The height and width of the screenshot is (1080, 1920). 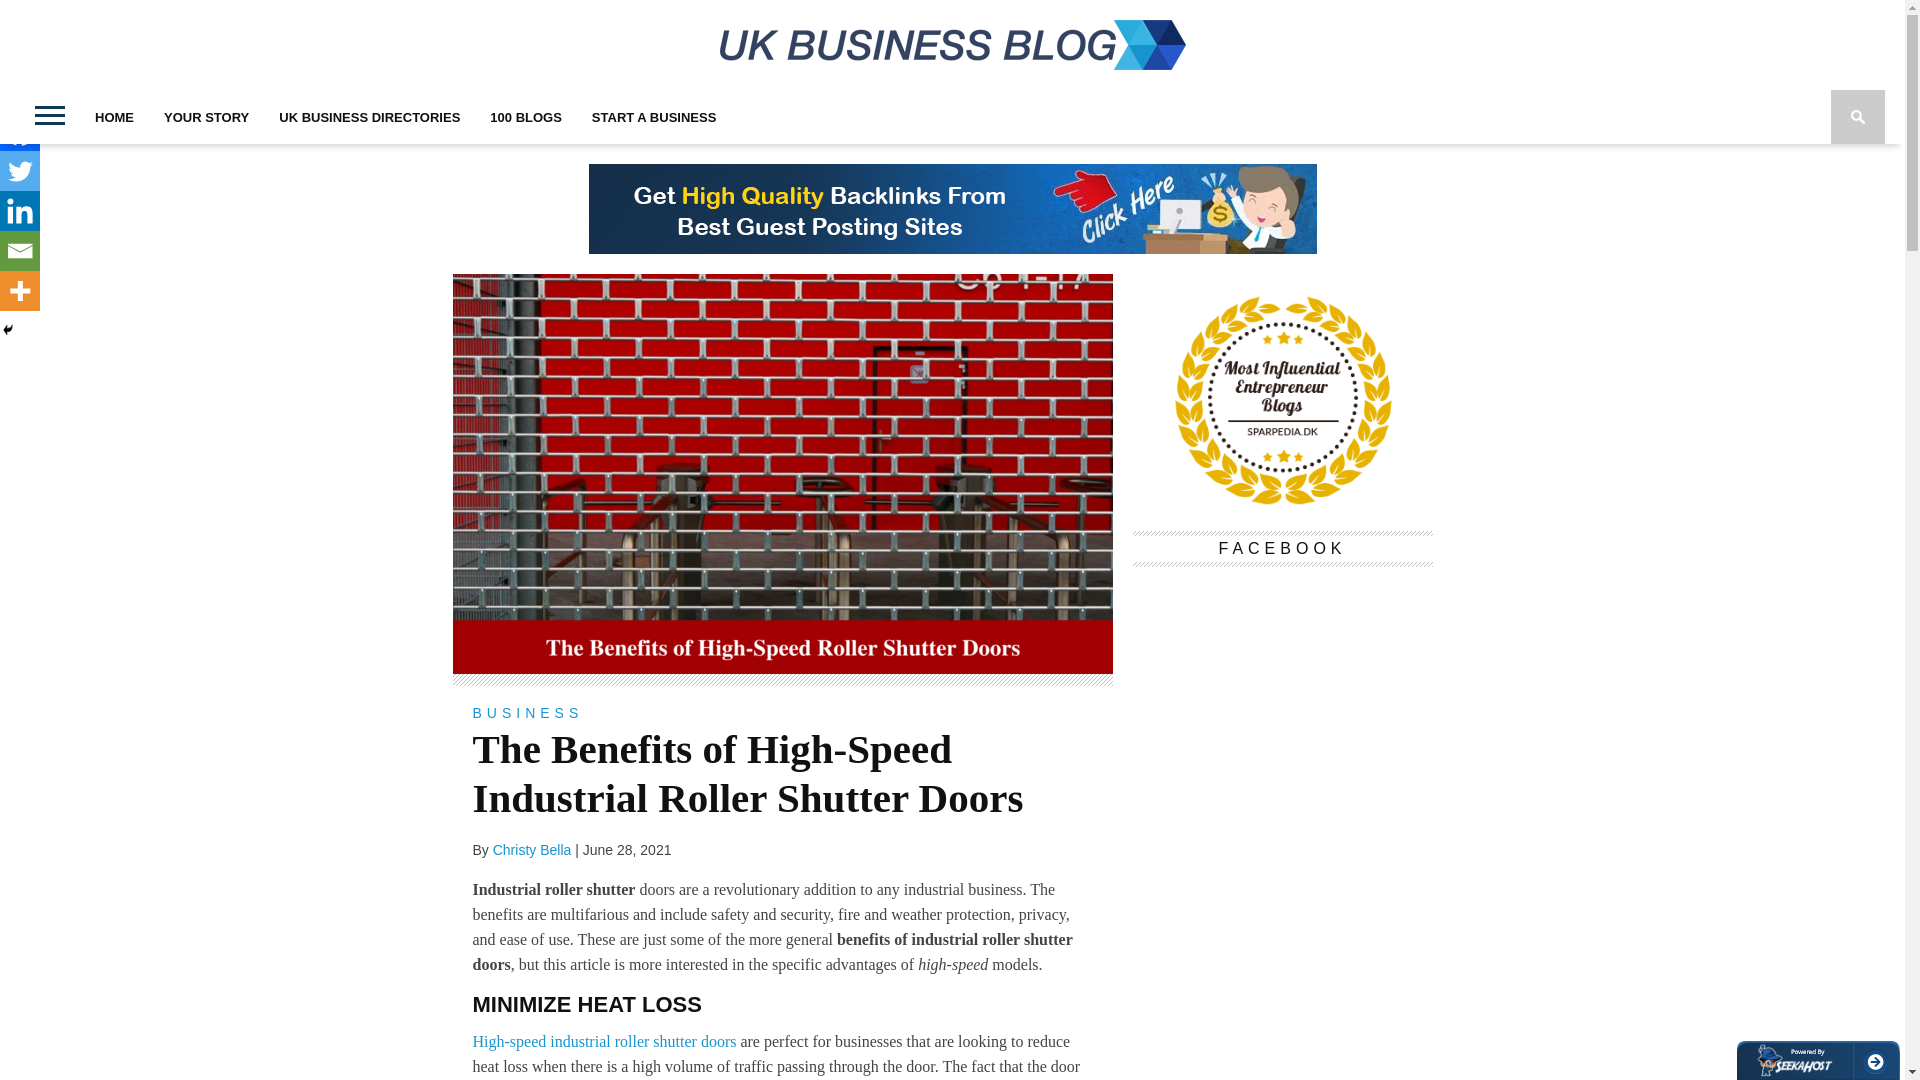 I want to click on HOME, so click(x=114, y=116).